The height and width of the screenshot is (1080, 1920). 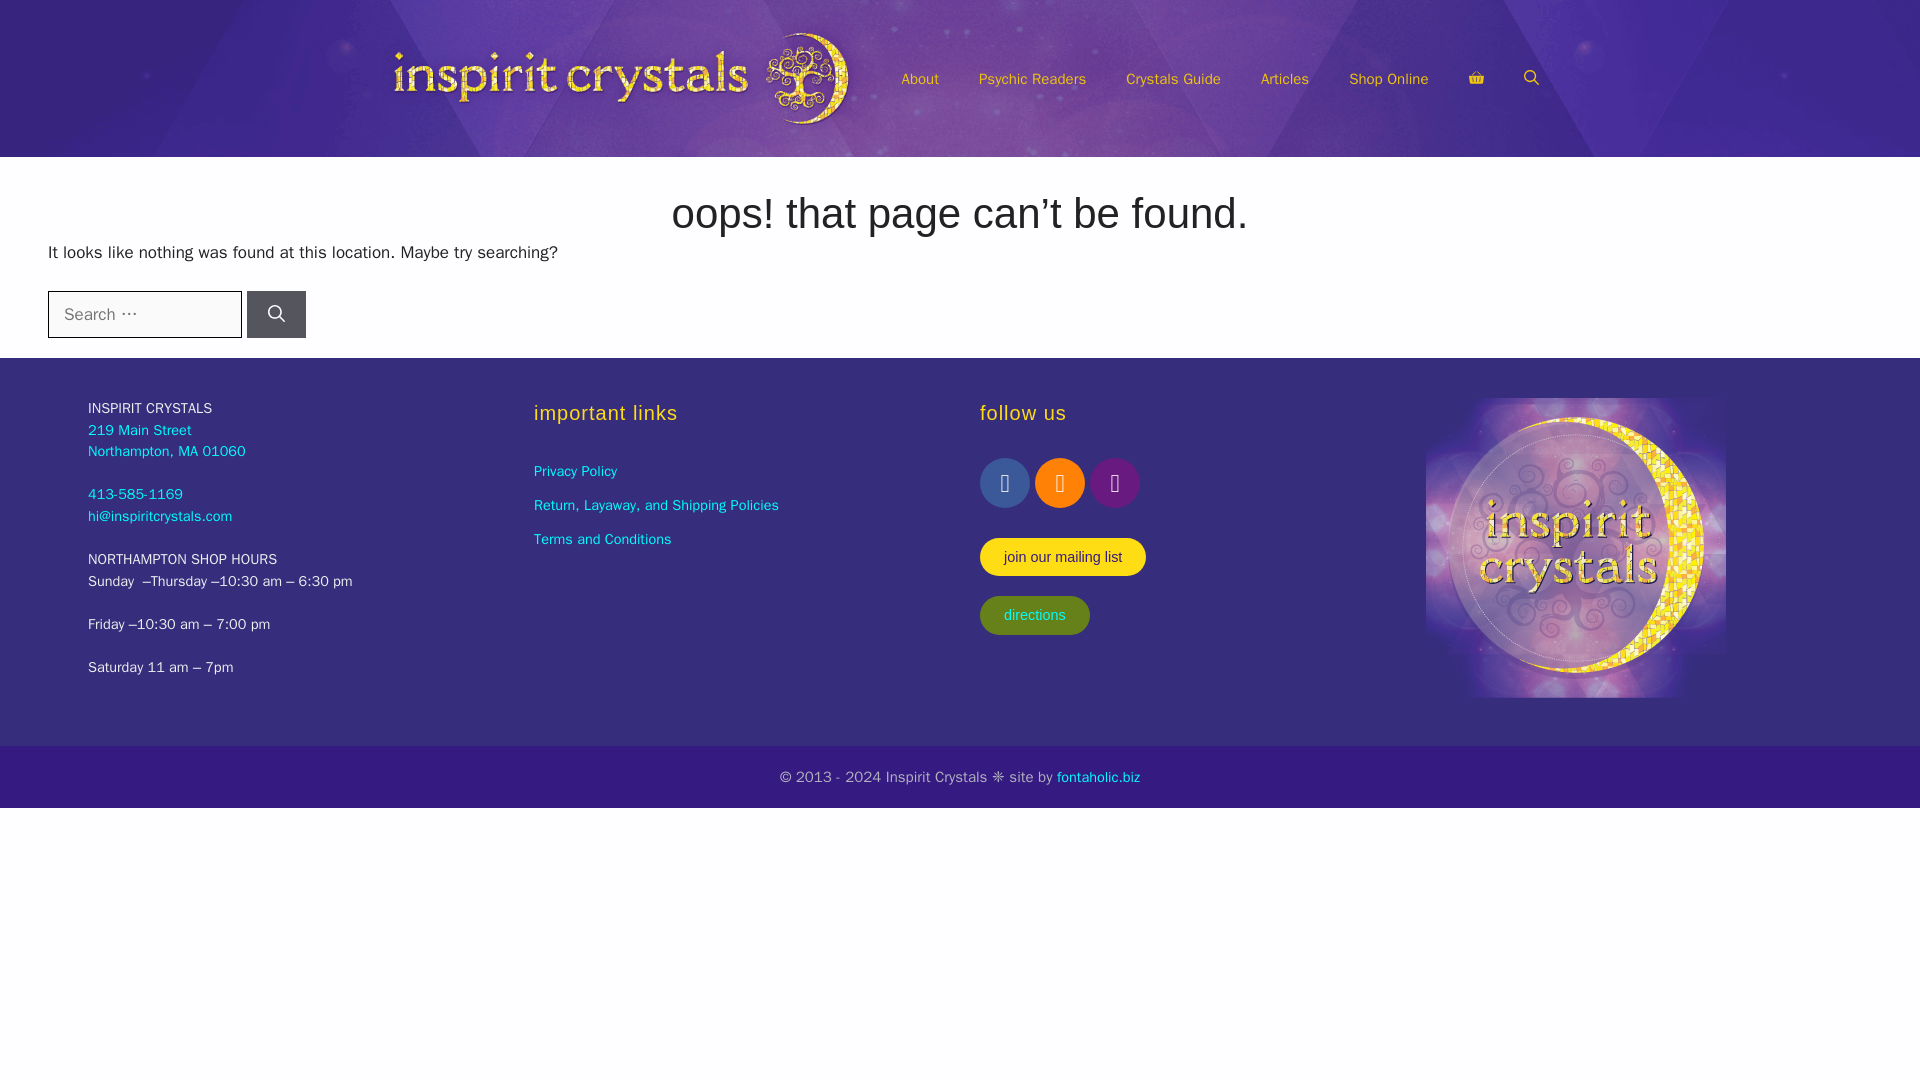 What do you see at coordinates (144, 314) in the screenshot?
I see `Shop Online` at bounding box center [144, 314].